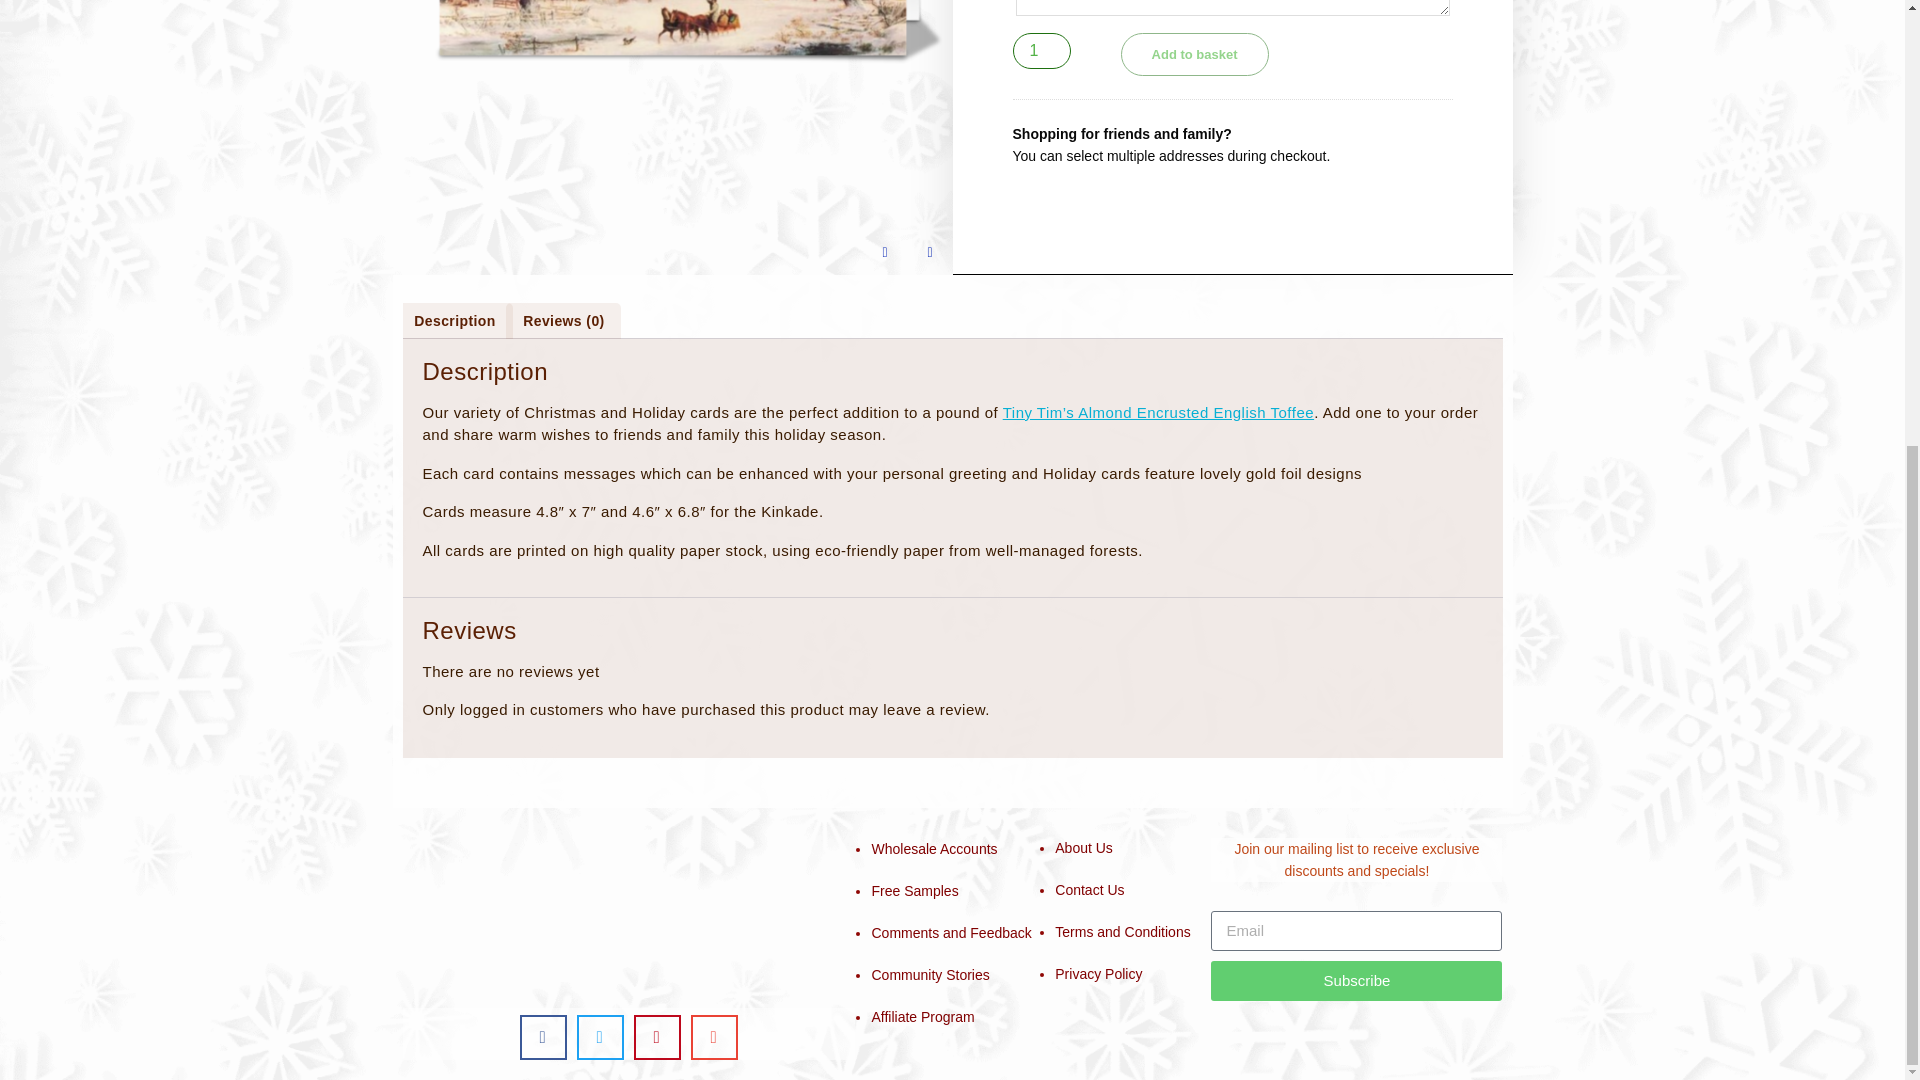  I want to click on Comments and Feedback, so click(951, 932).